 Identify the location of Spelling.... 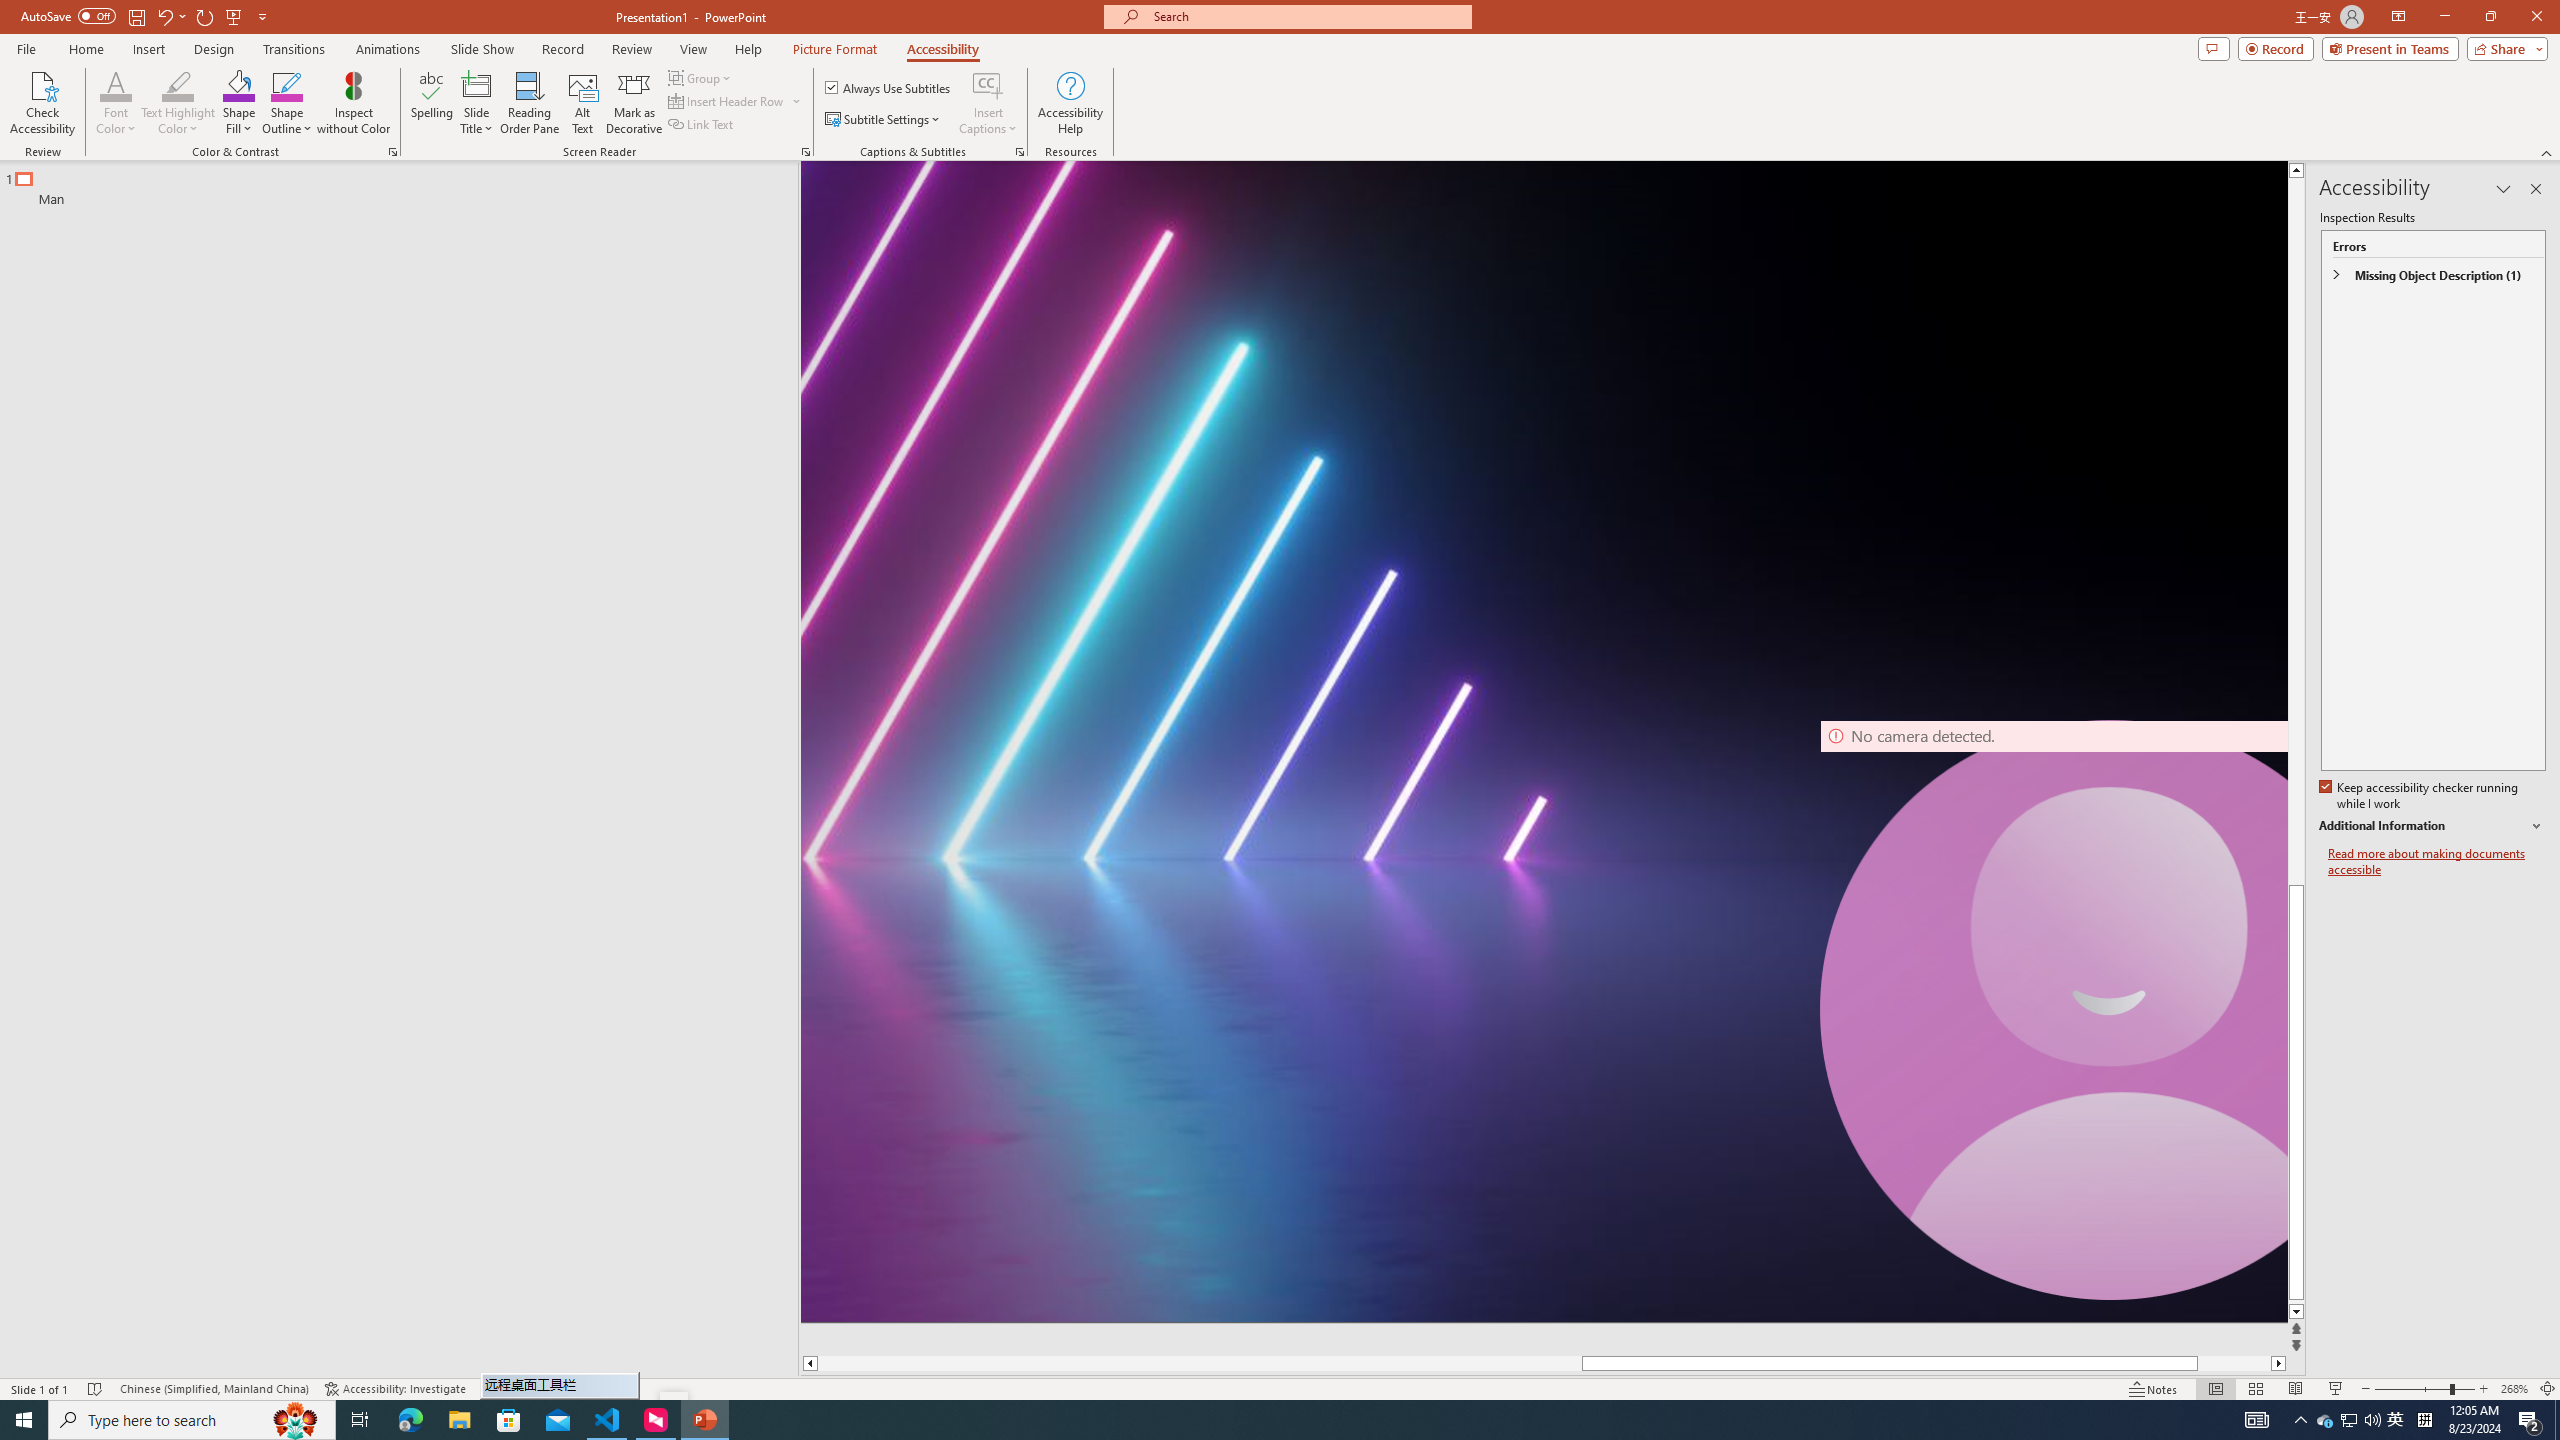
(432, 103).